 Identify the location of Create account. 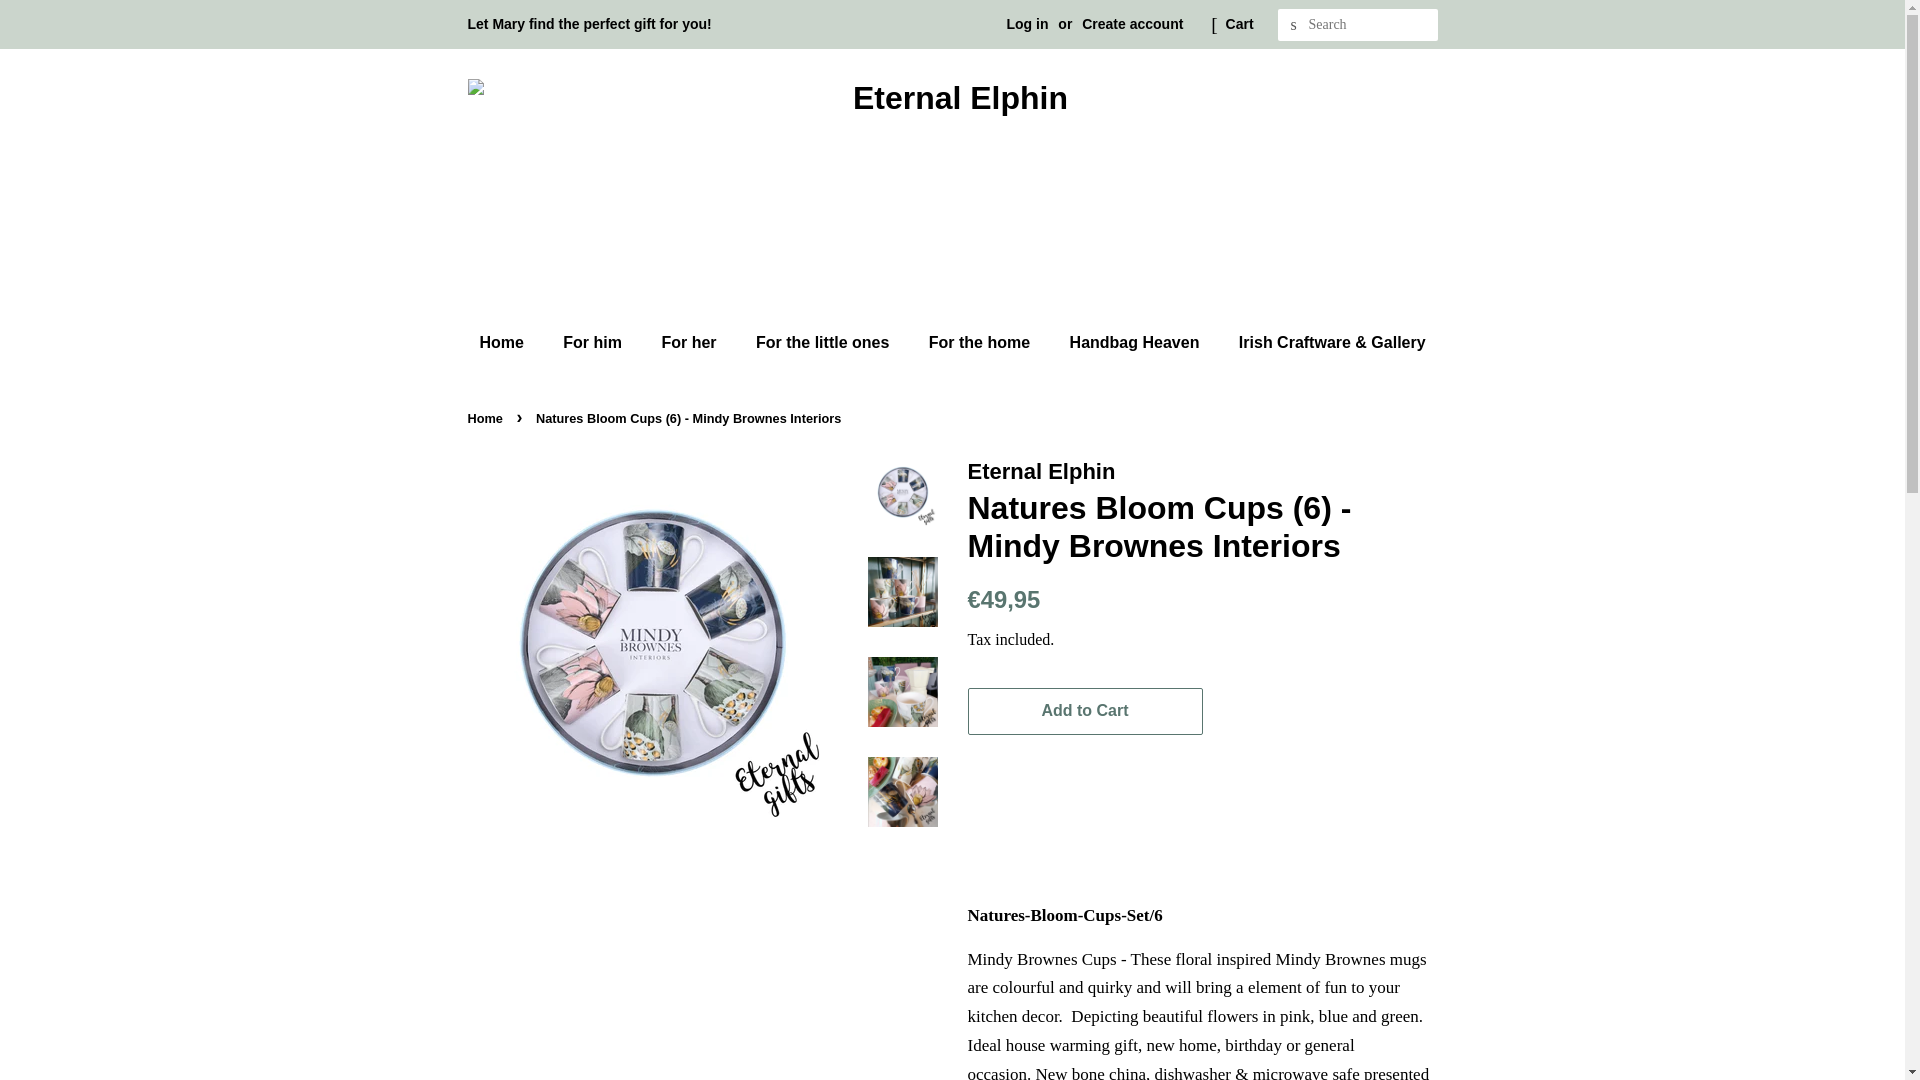
(1132, 24).